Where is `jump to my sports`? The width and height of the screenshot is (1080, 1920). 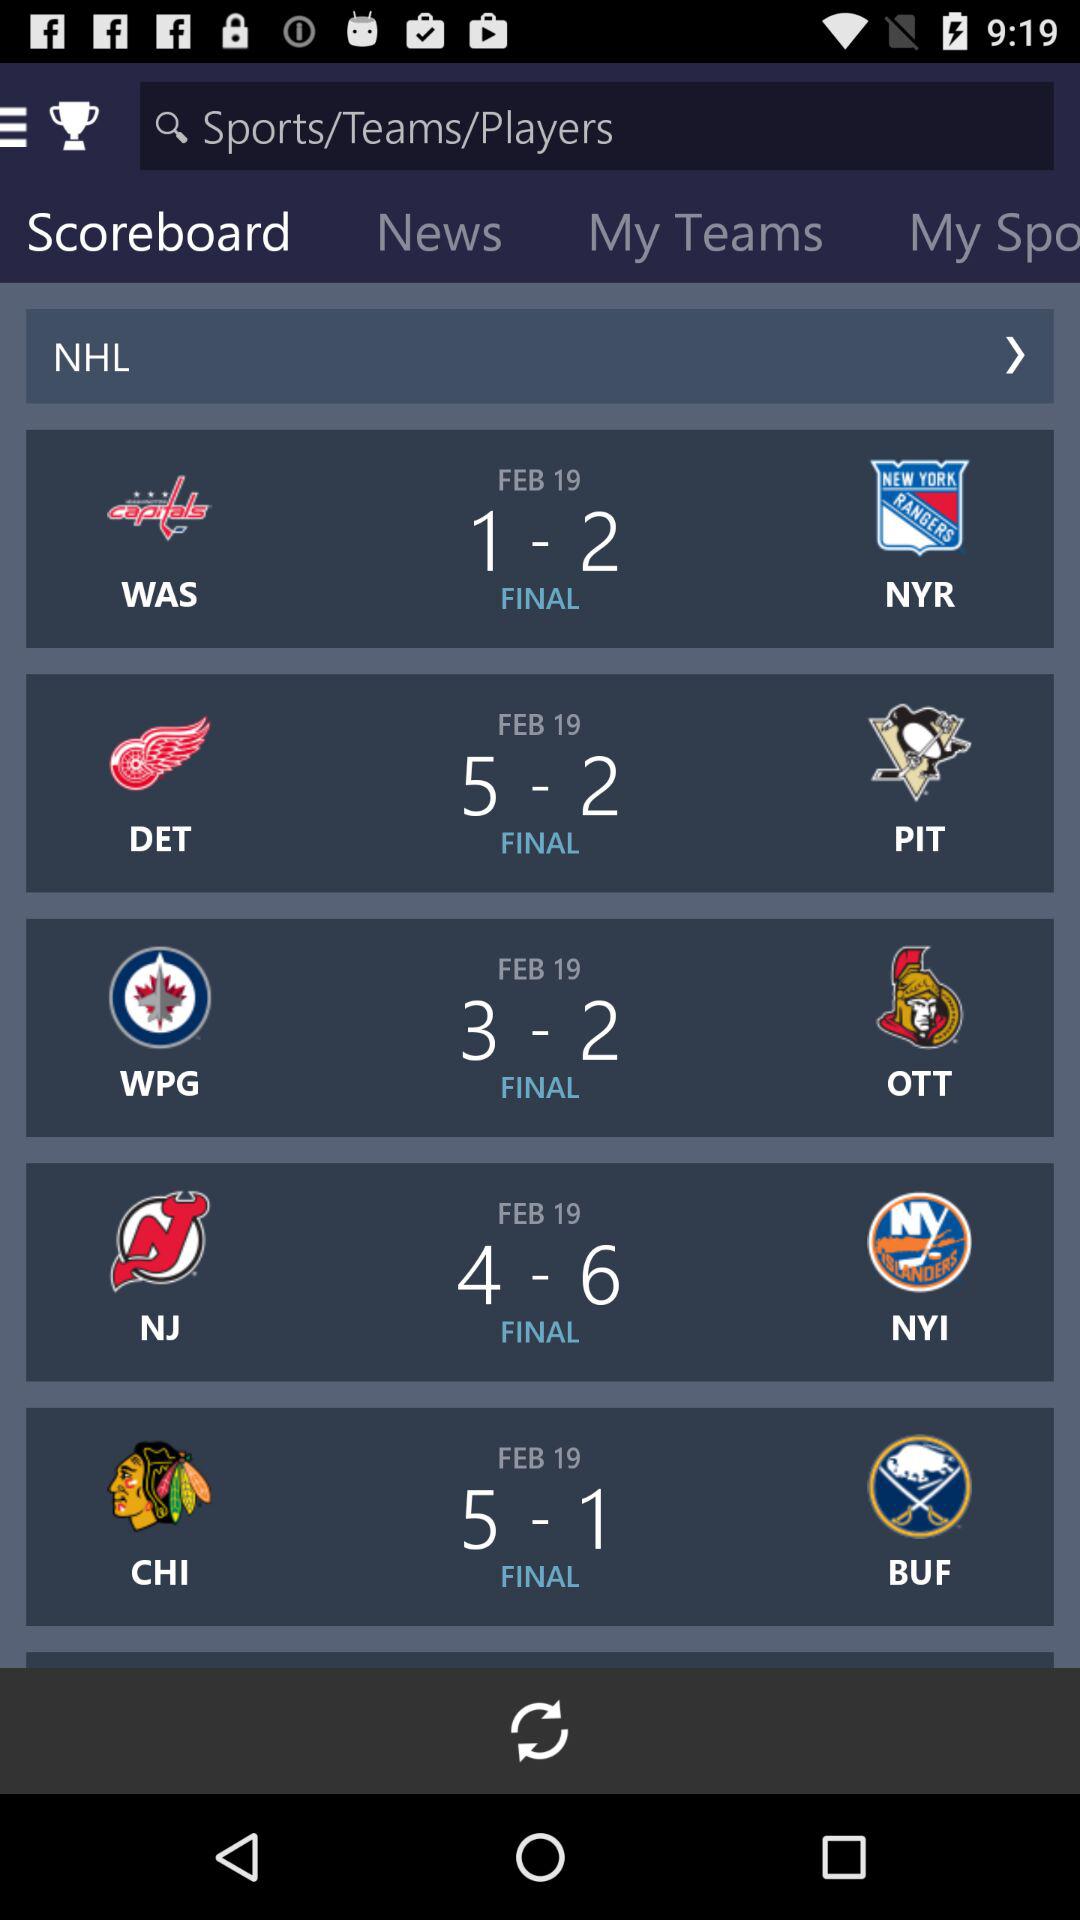
jump to my sports is located at coordinates (980, 236).